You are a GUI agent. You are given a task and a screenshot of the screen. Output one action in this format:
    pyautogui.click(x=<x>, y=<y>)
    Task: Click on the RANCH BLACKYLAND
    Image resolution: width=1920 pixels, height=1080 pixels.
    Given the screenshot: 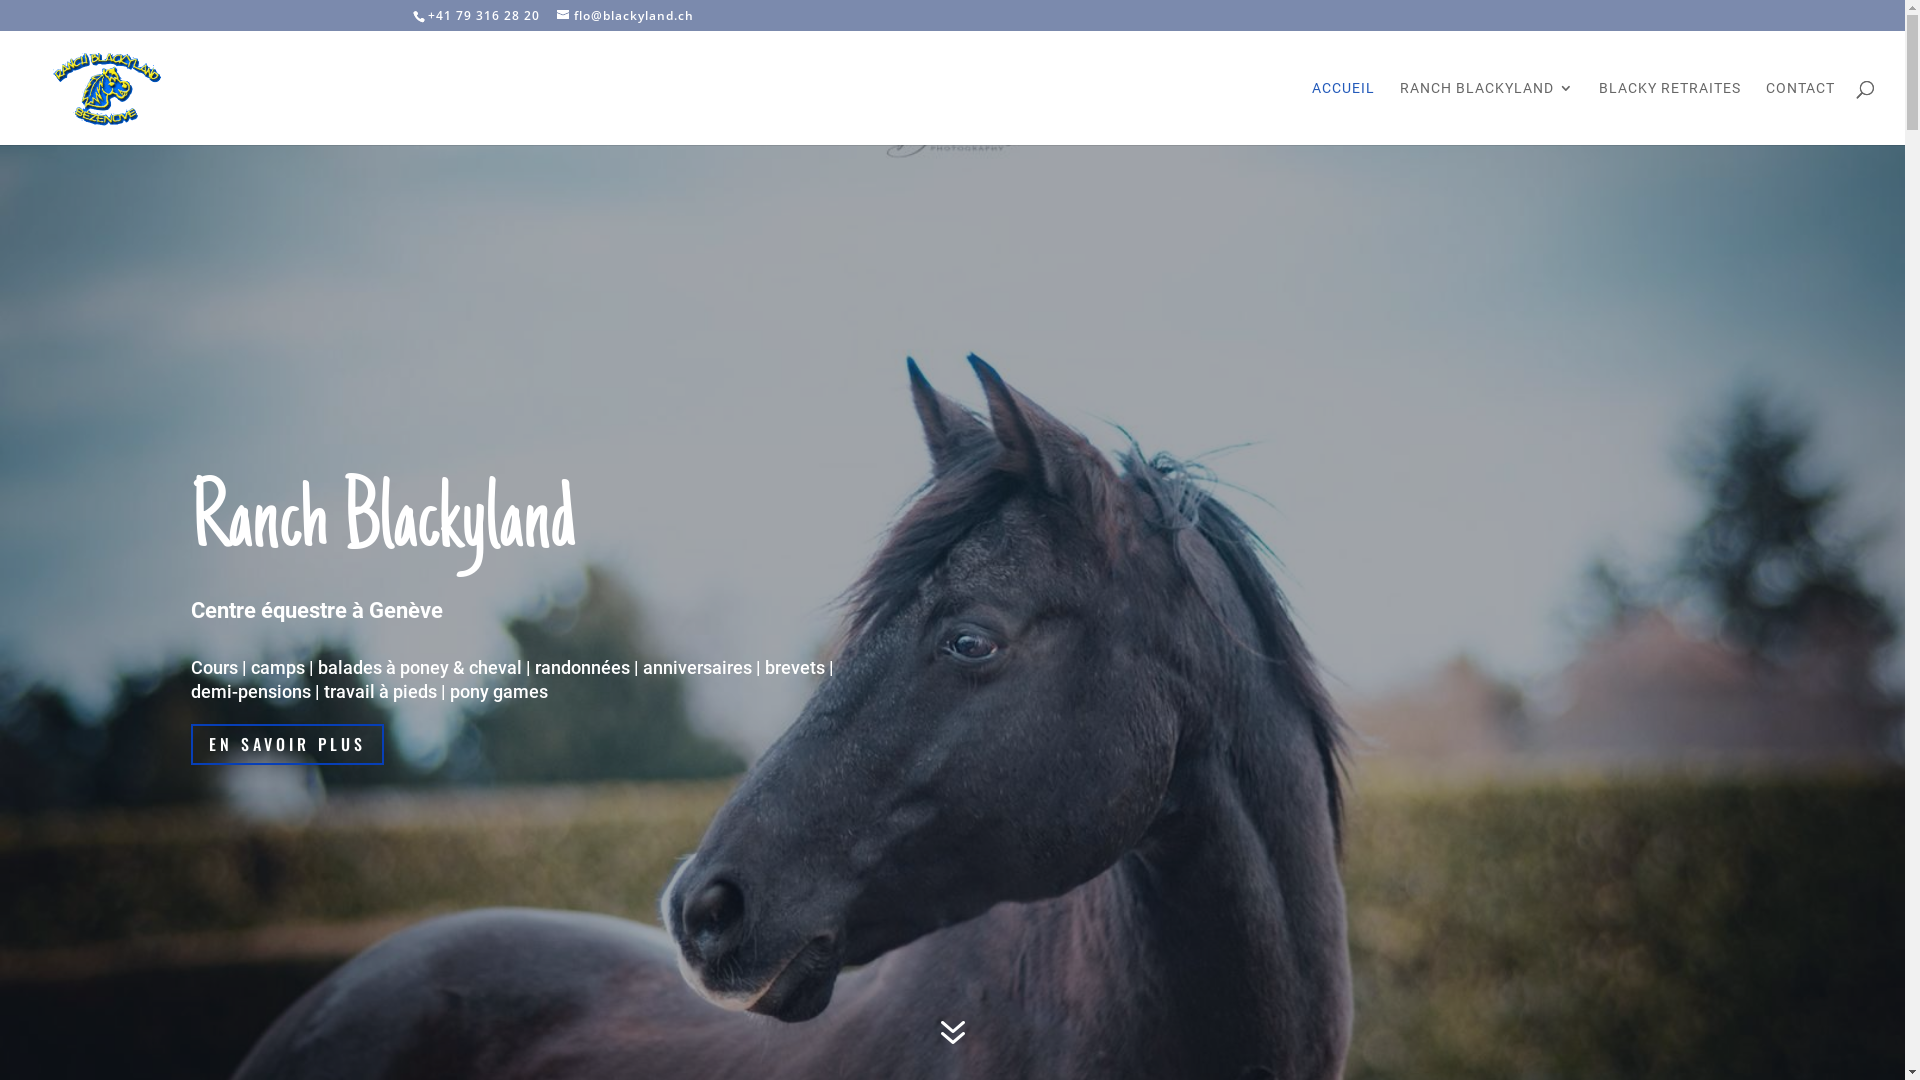 What is the action you would take?
    pyautogui.click(x=1487, y=113)
    